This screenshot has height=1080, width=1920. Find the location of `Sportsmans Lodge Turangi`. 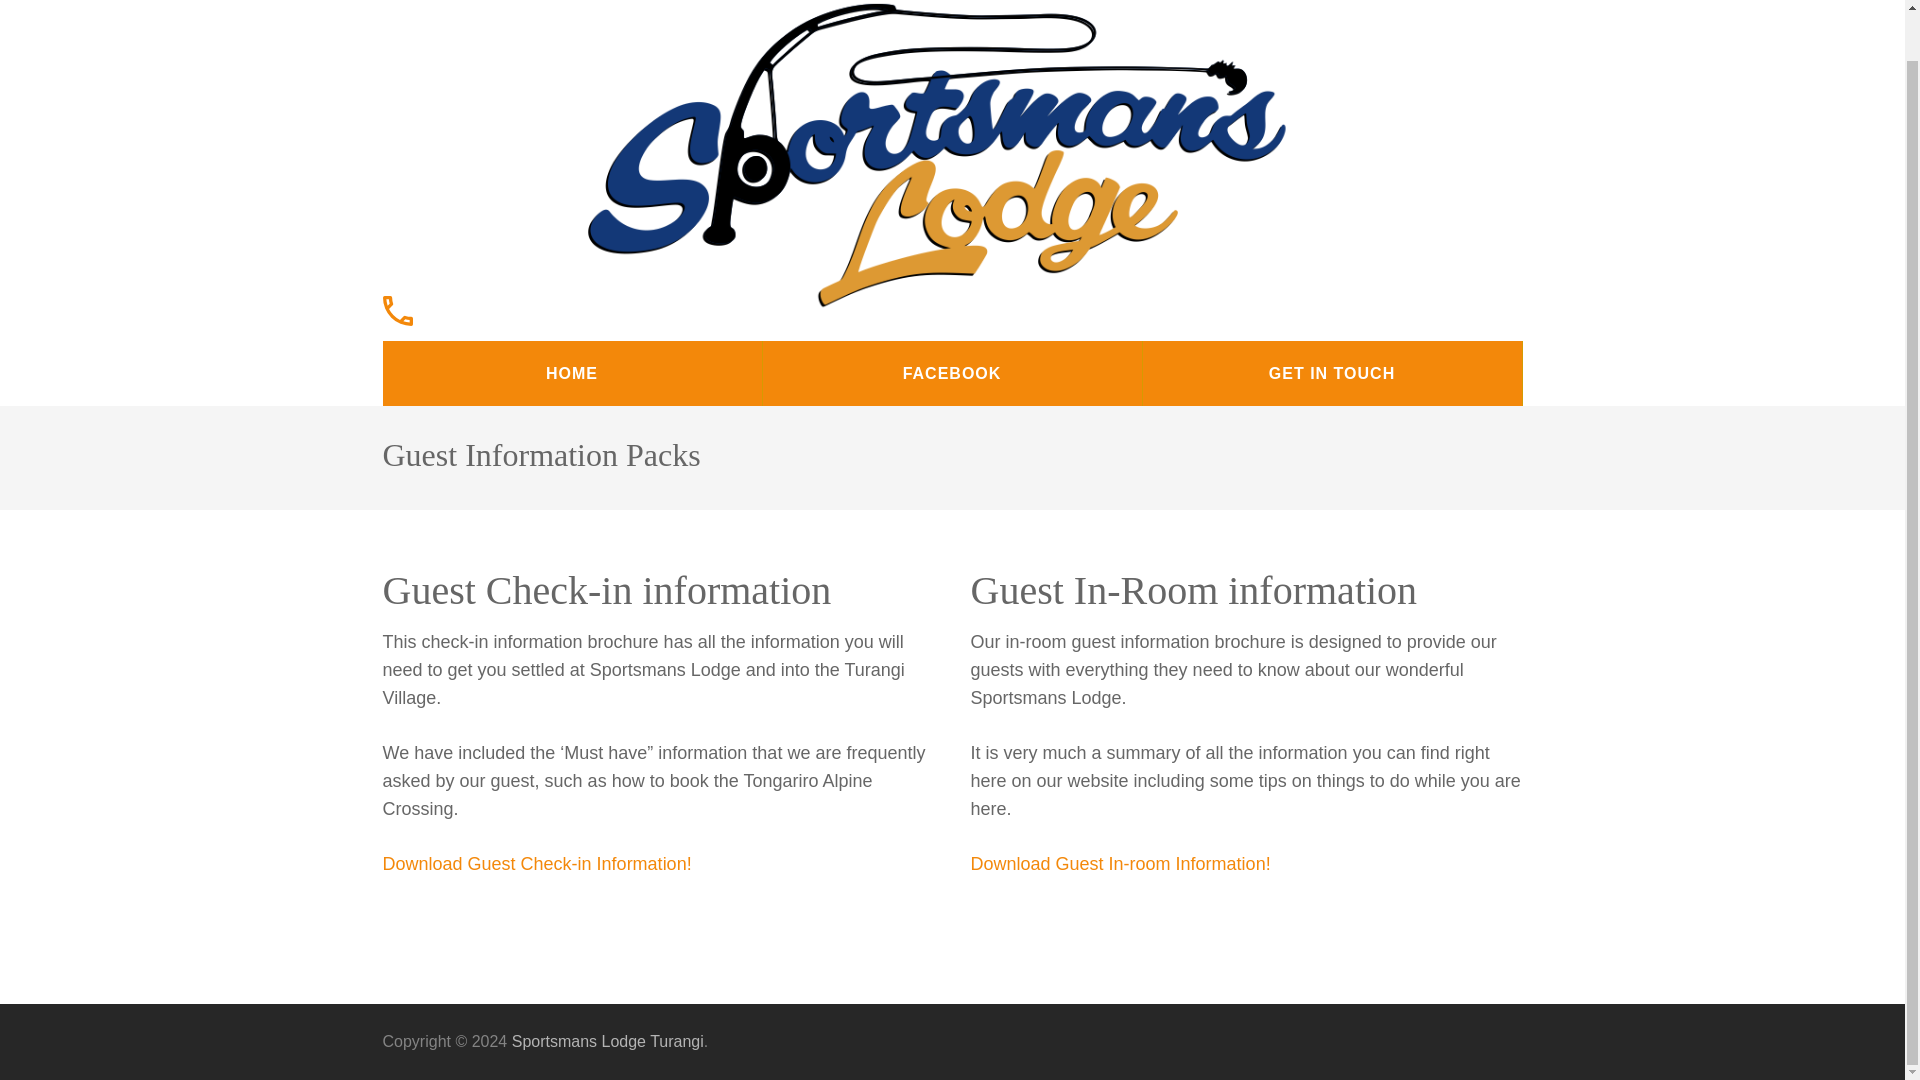

Sportsmans Lodge Turangi is located at coordinates (576, 333).